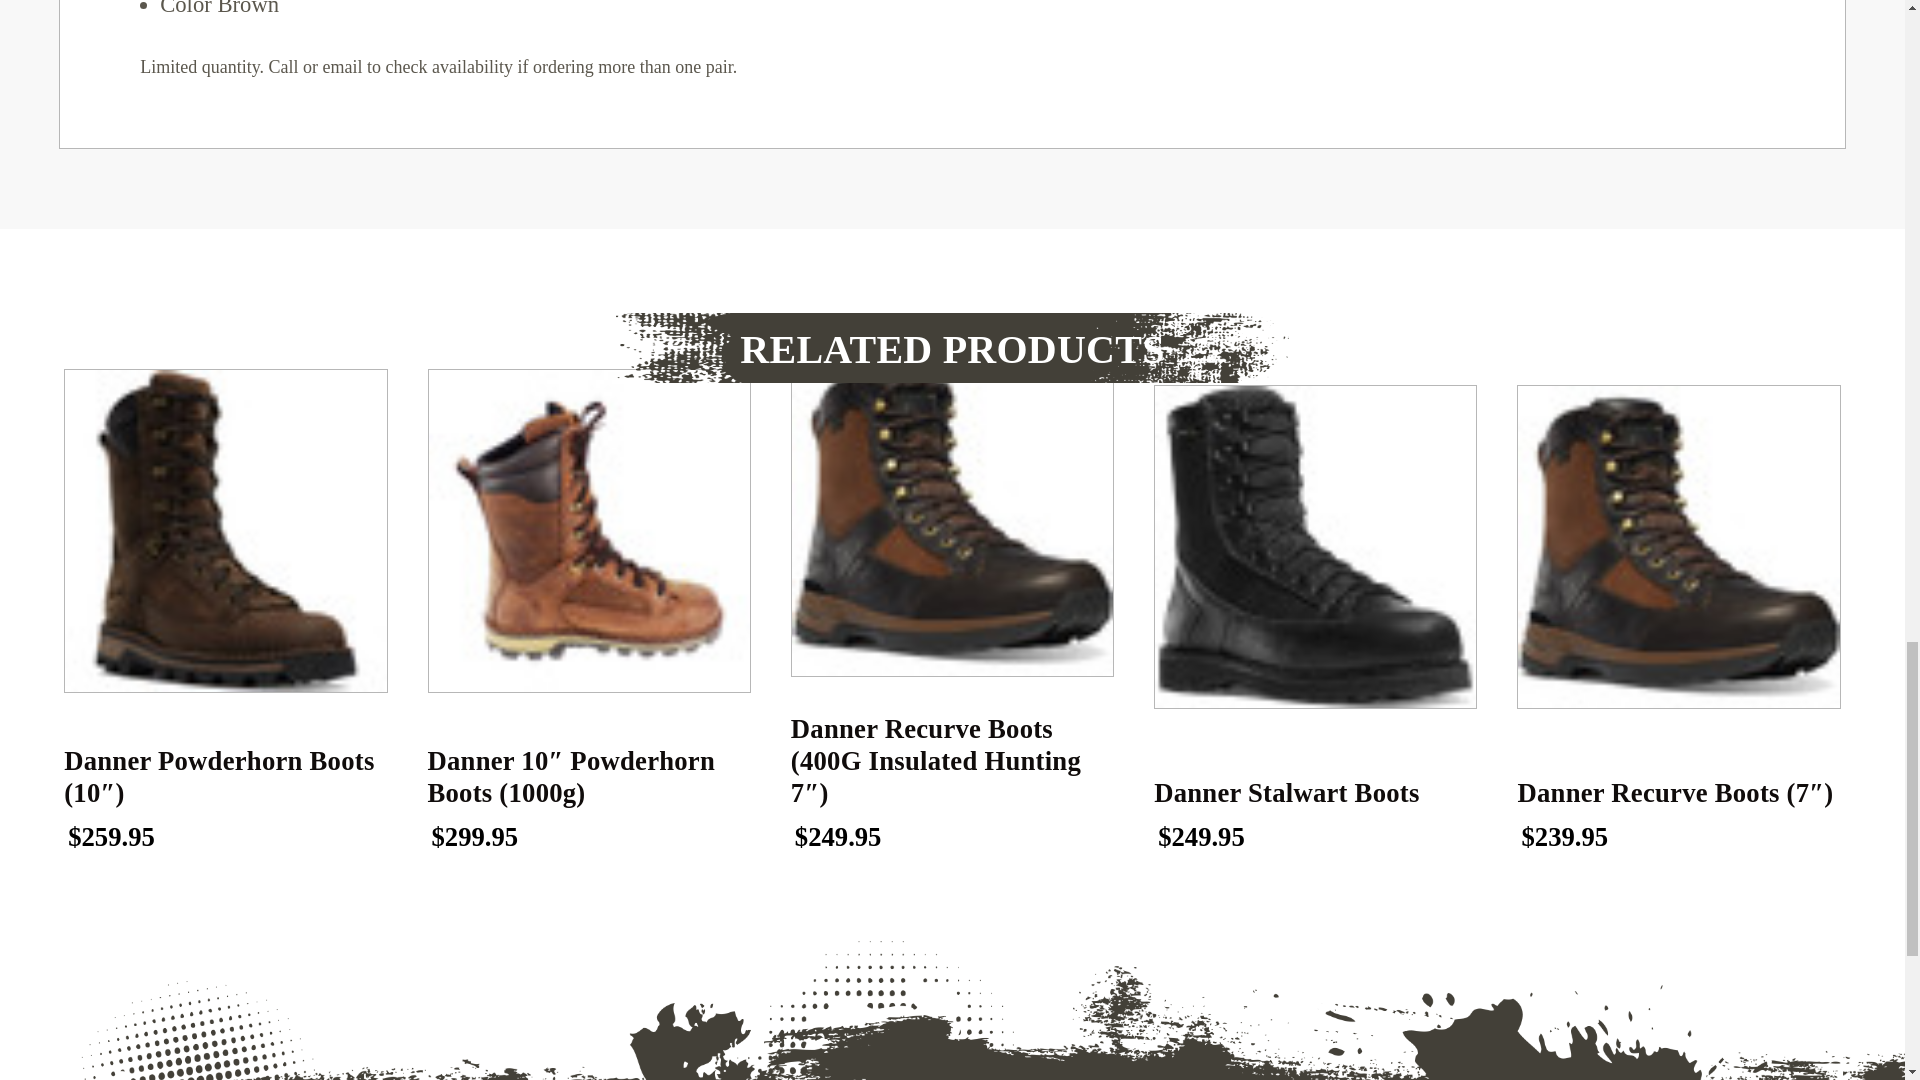 Image resolution: width=1920 pixels, height=1080 pixels. Describe the element at coordinates (952, 514) in the screenshot. I see `Danner Recurve` at that location.